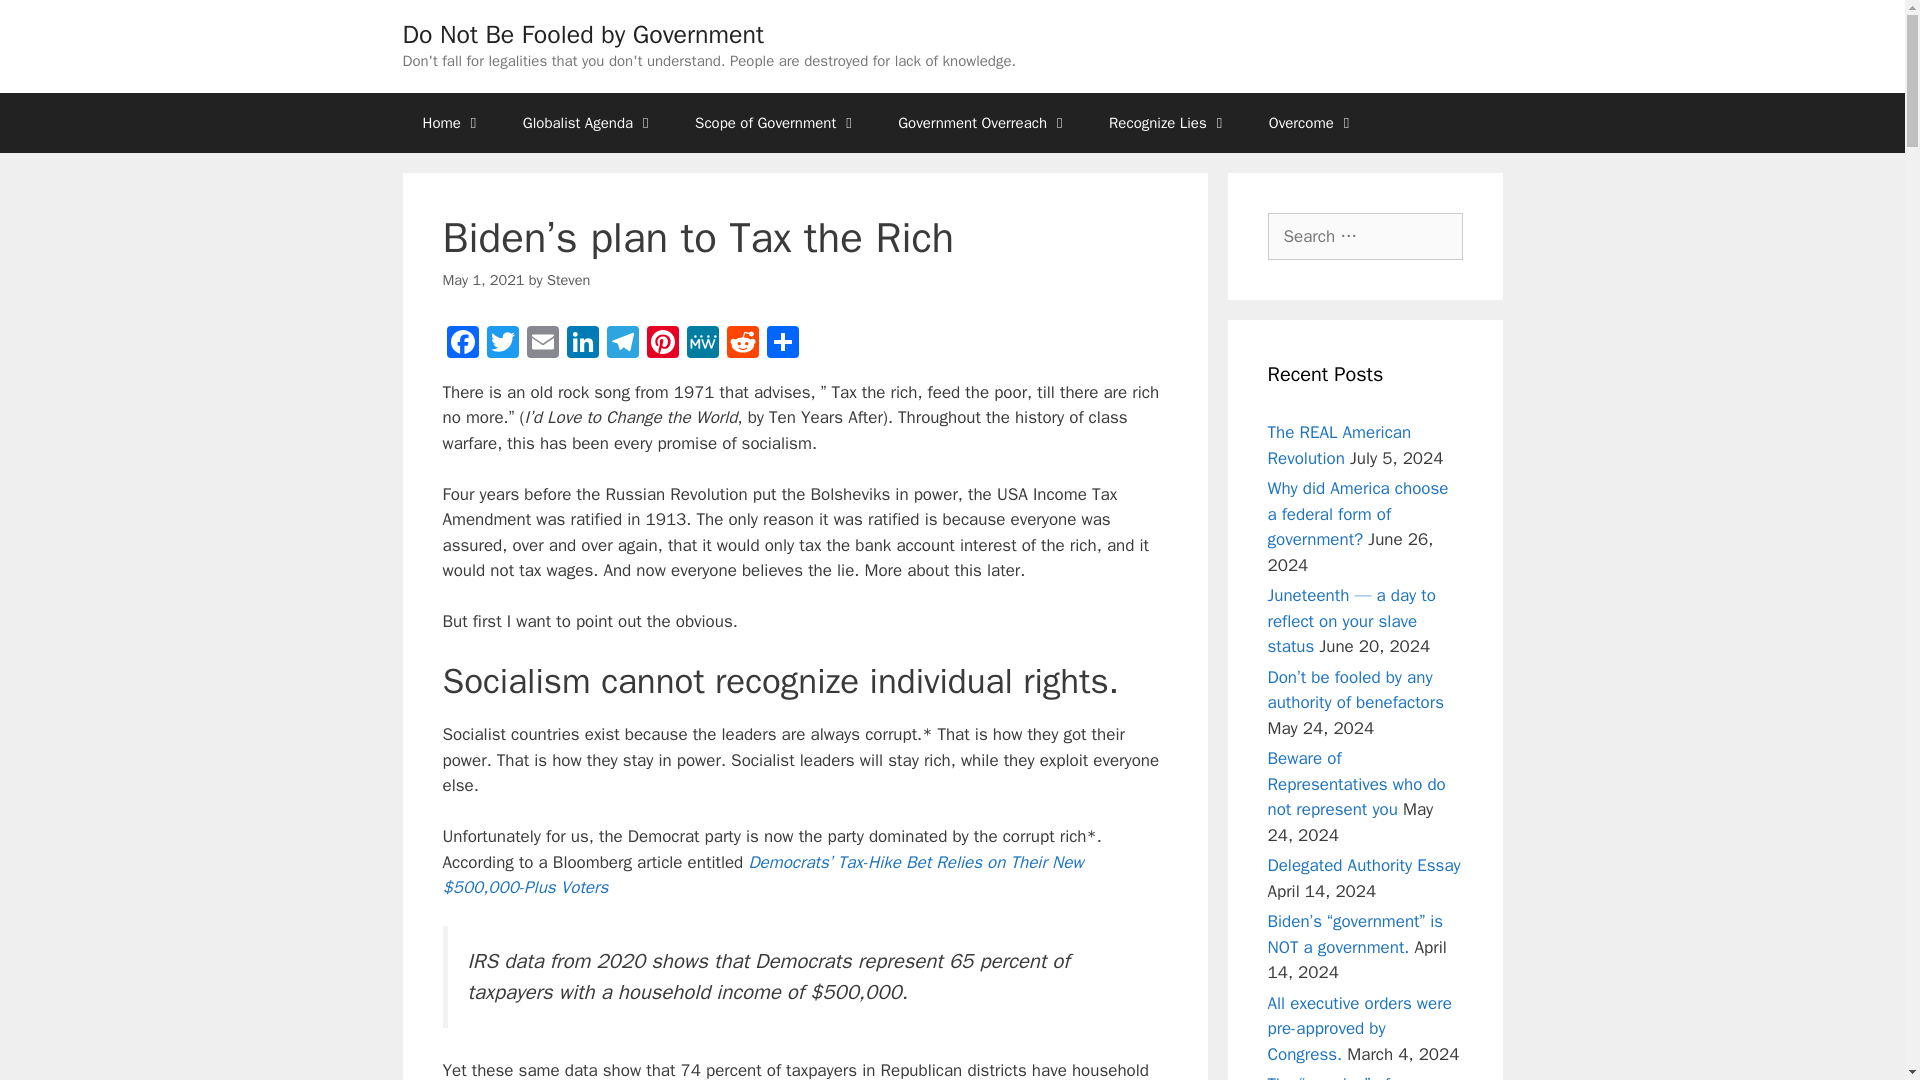 The image size is (1920, 1080). Describe the element at coordinates (542, 344) in the screenshot. I see `Email` at that location.